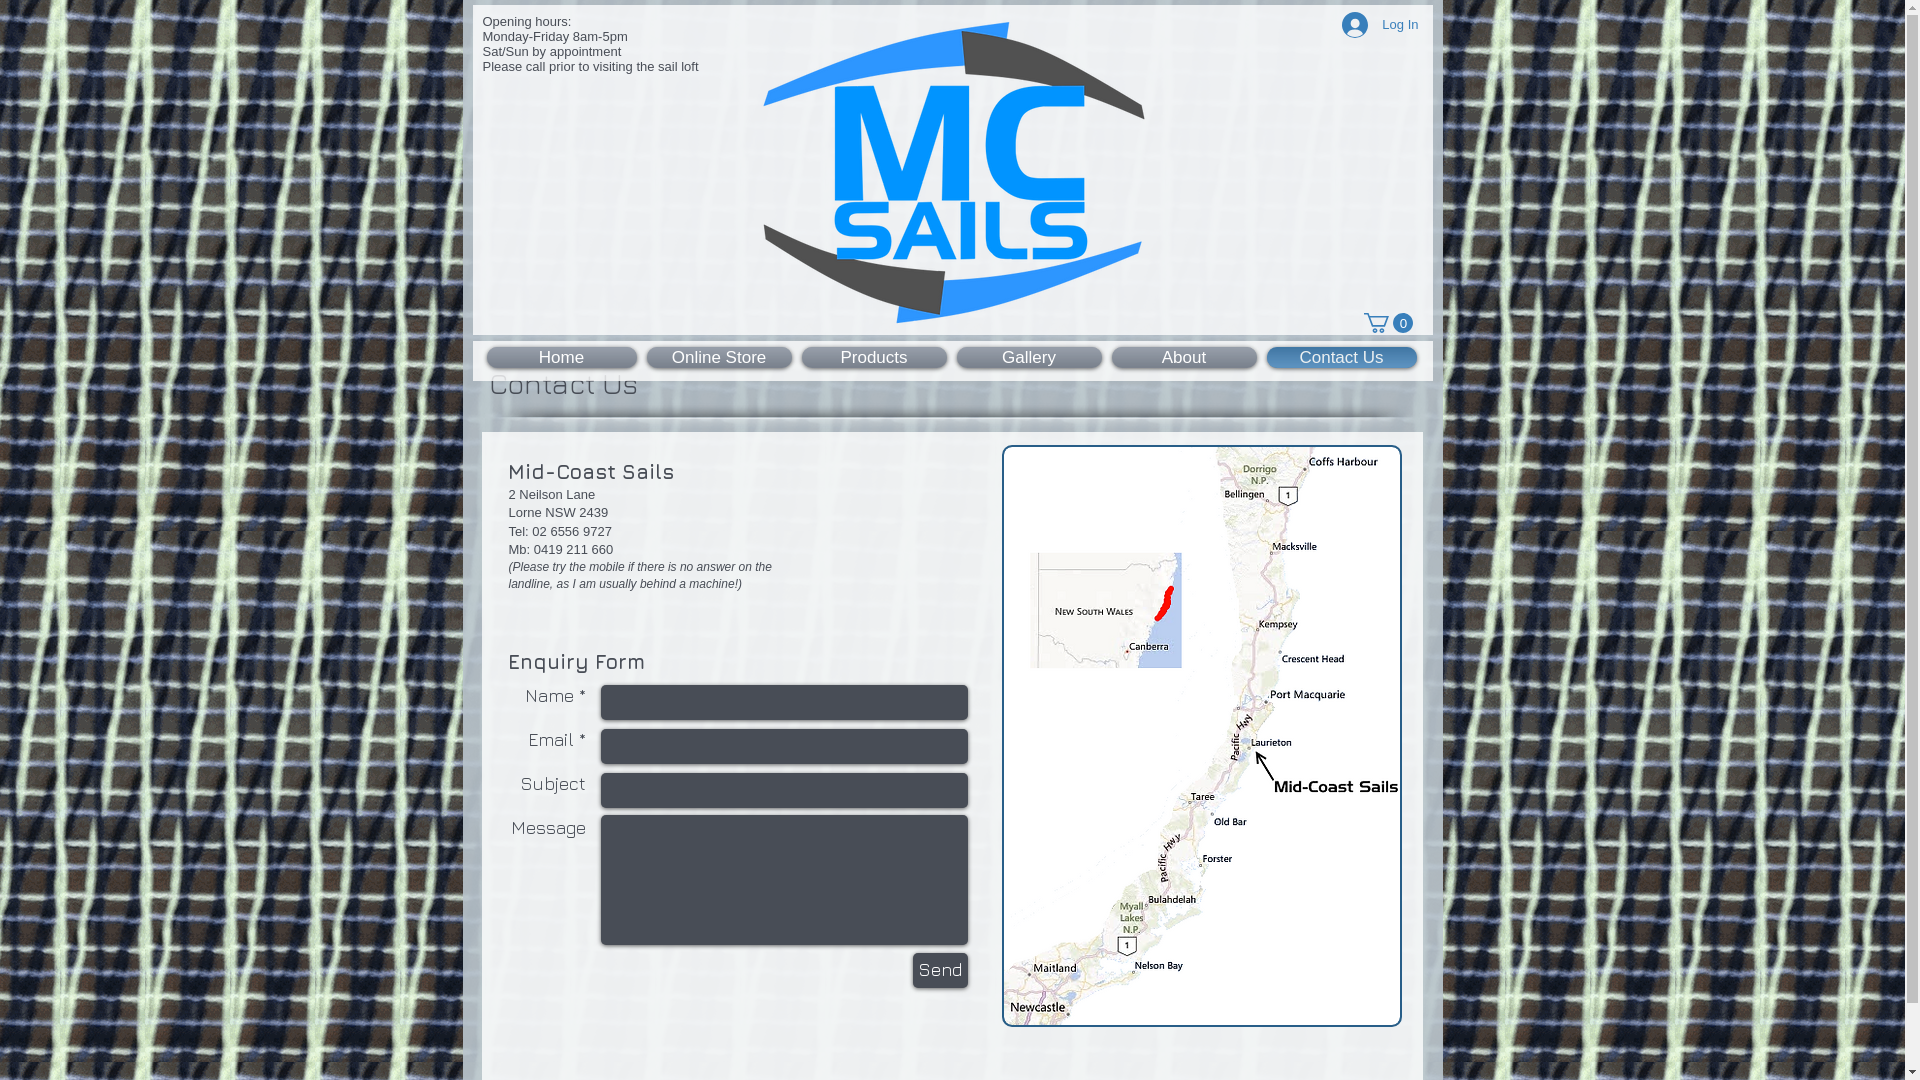 This screenshot has height=1080, width=1920. Describe the element at coordinates (1030, 358) in the screenshot. I see `Gallery` at that location.